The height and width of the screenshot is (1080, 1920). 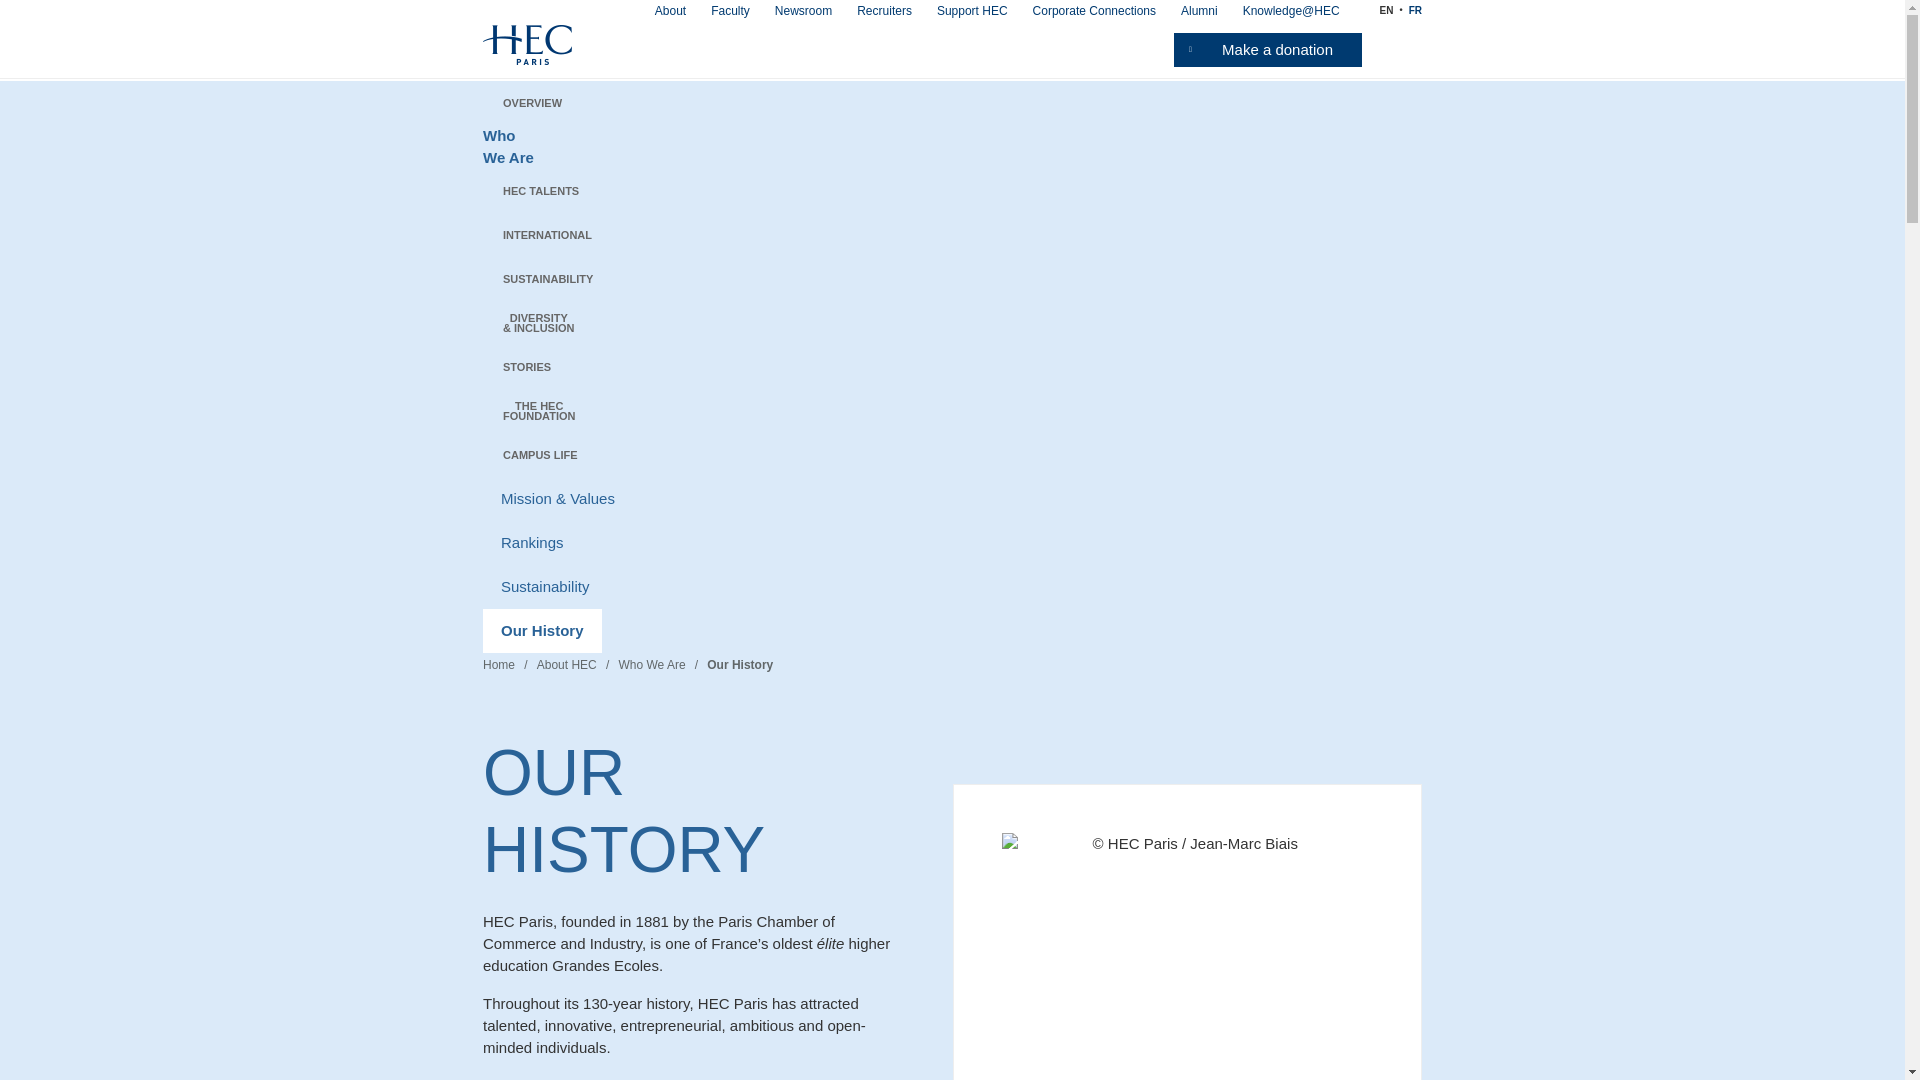 I want to click on Home, so click(x=528, y=42).